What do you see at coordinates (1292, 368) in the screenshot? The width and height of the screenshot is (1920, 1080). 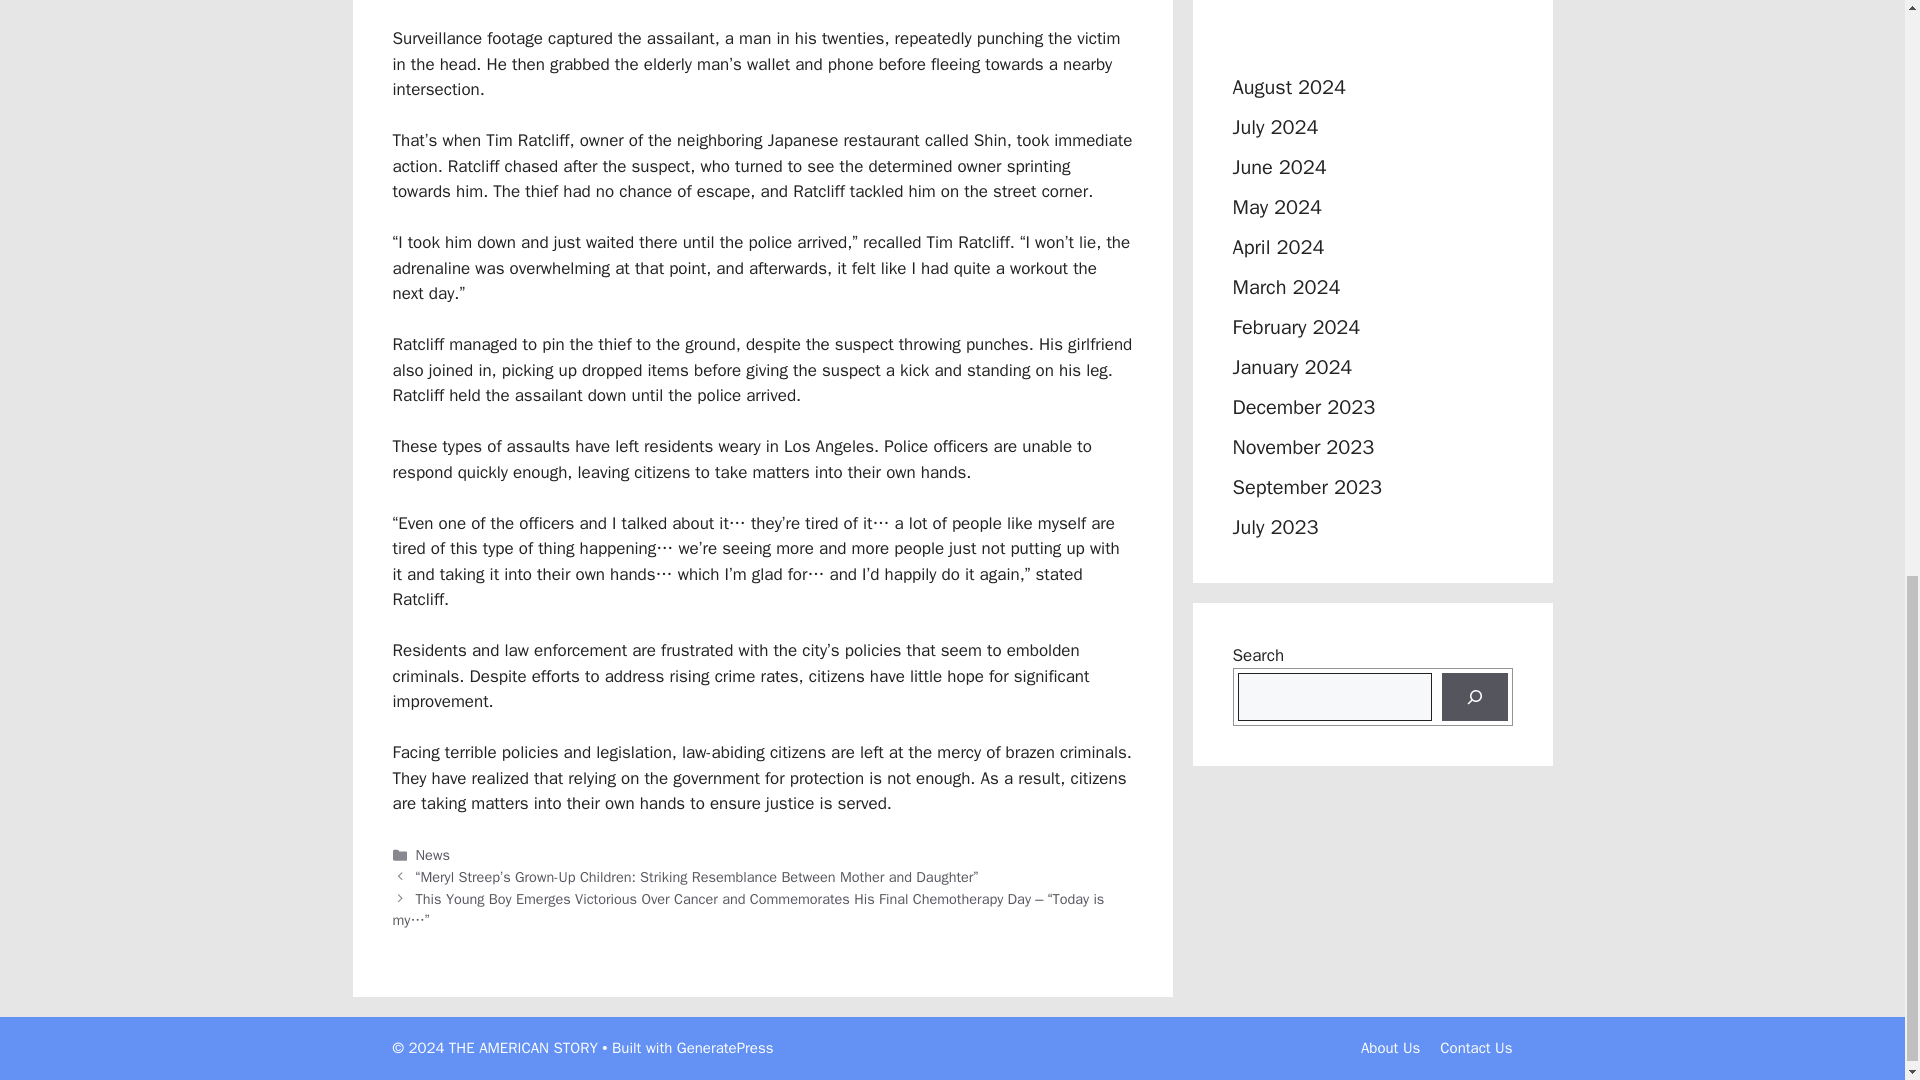 I see `January 2024` at bounding box center [1292, 368].